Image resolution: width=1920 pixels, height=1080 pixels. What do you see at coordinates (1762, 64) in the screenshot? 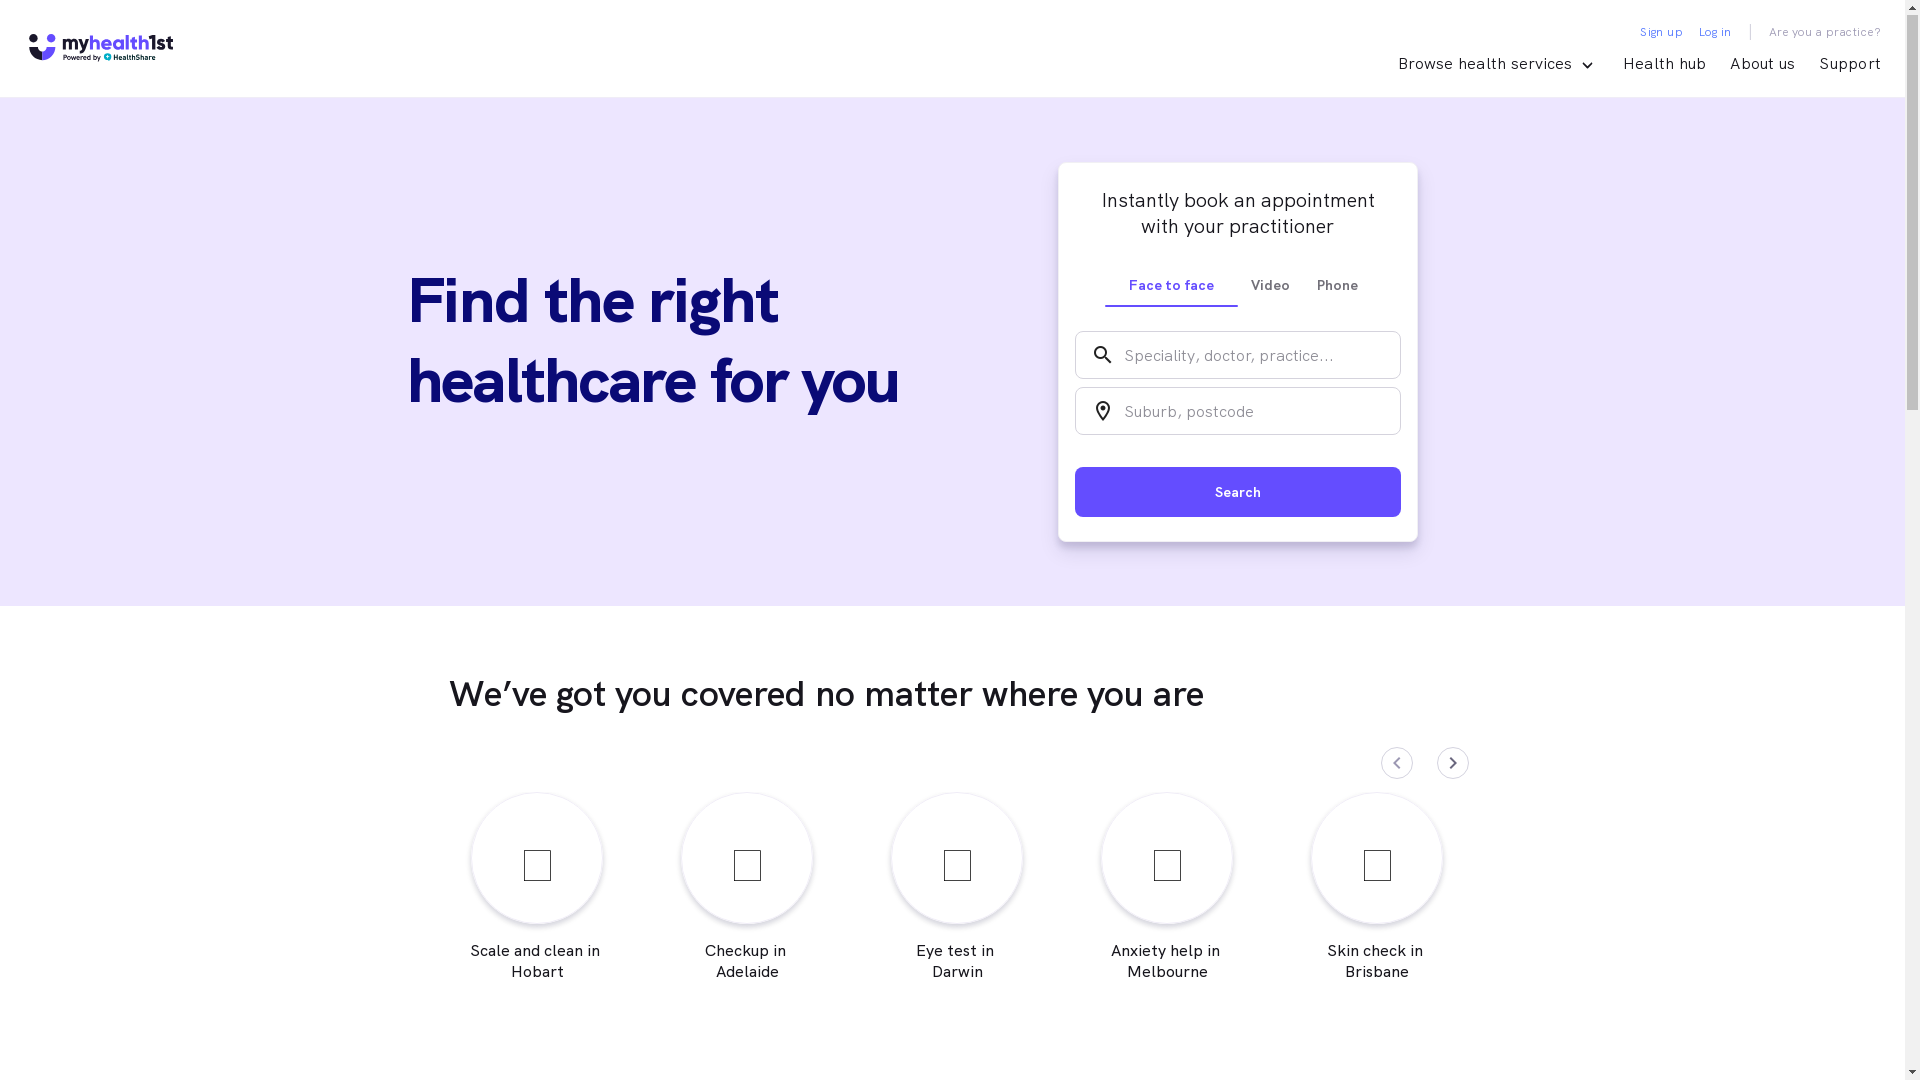
I see `About us` at bounding box center [1762, 64].